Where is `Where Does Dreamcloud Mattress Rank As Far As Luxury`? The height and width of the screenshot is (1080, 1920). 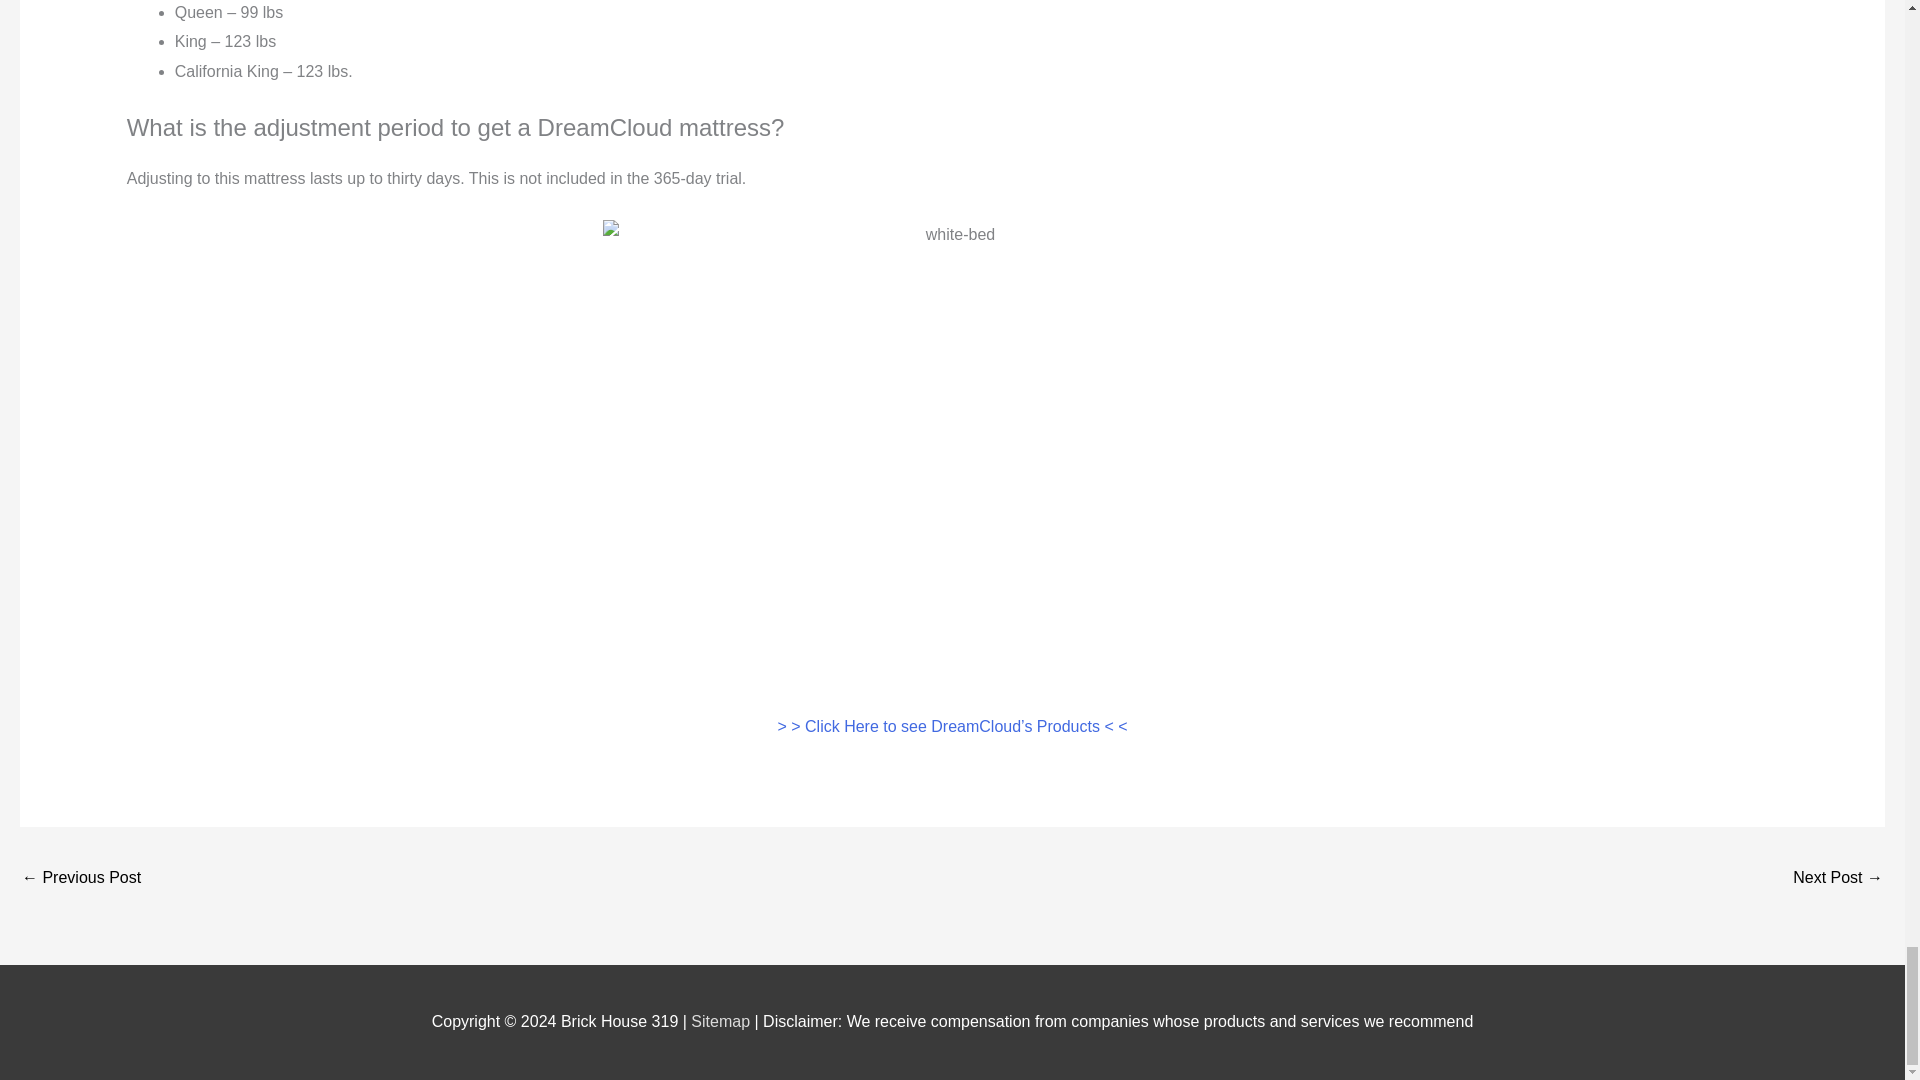 Where Does Dreamcloud Mattress Rank As Far As Luxury is located at coordinates (1838, 878).